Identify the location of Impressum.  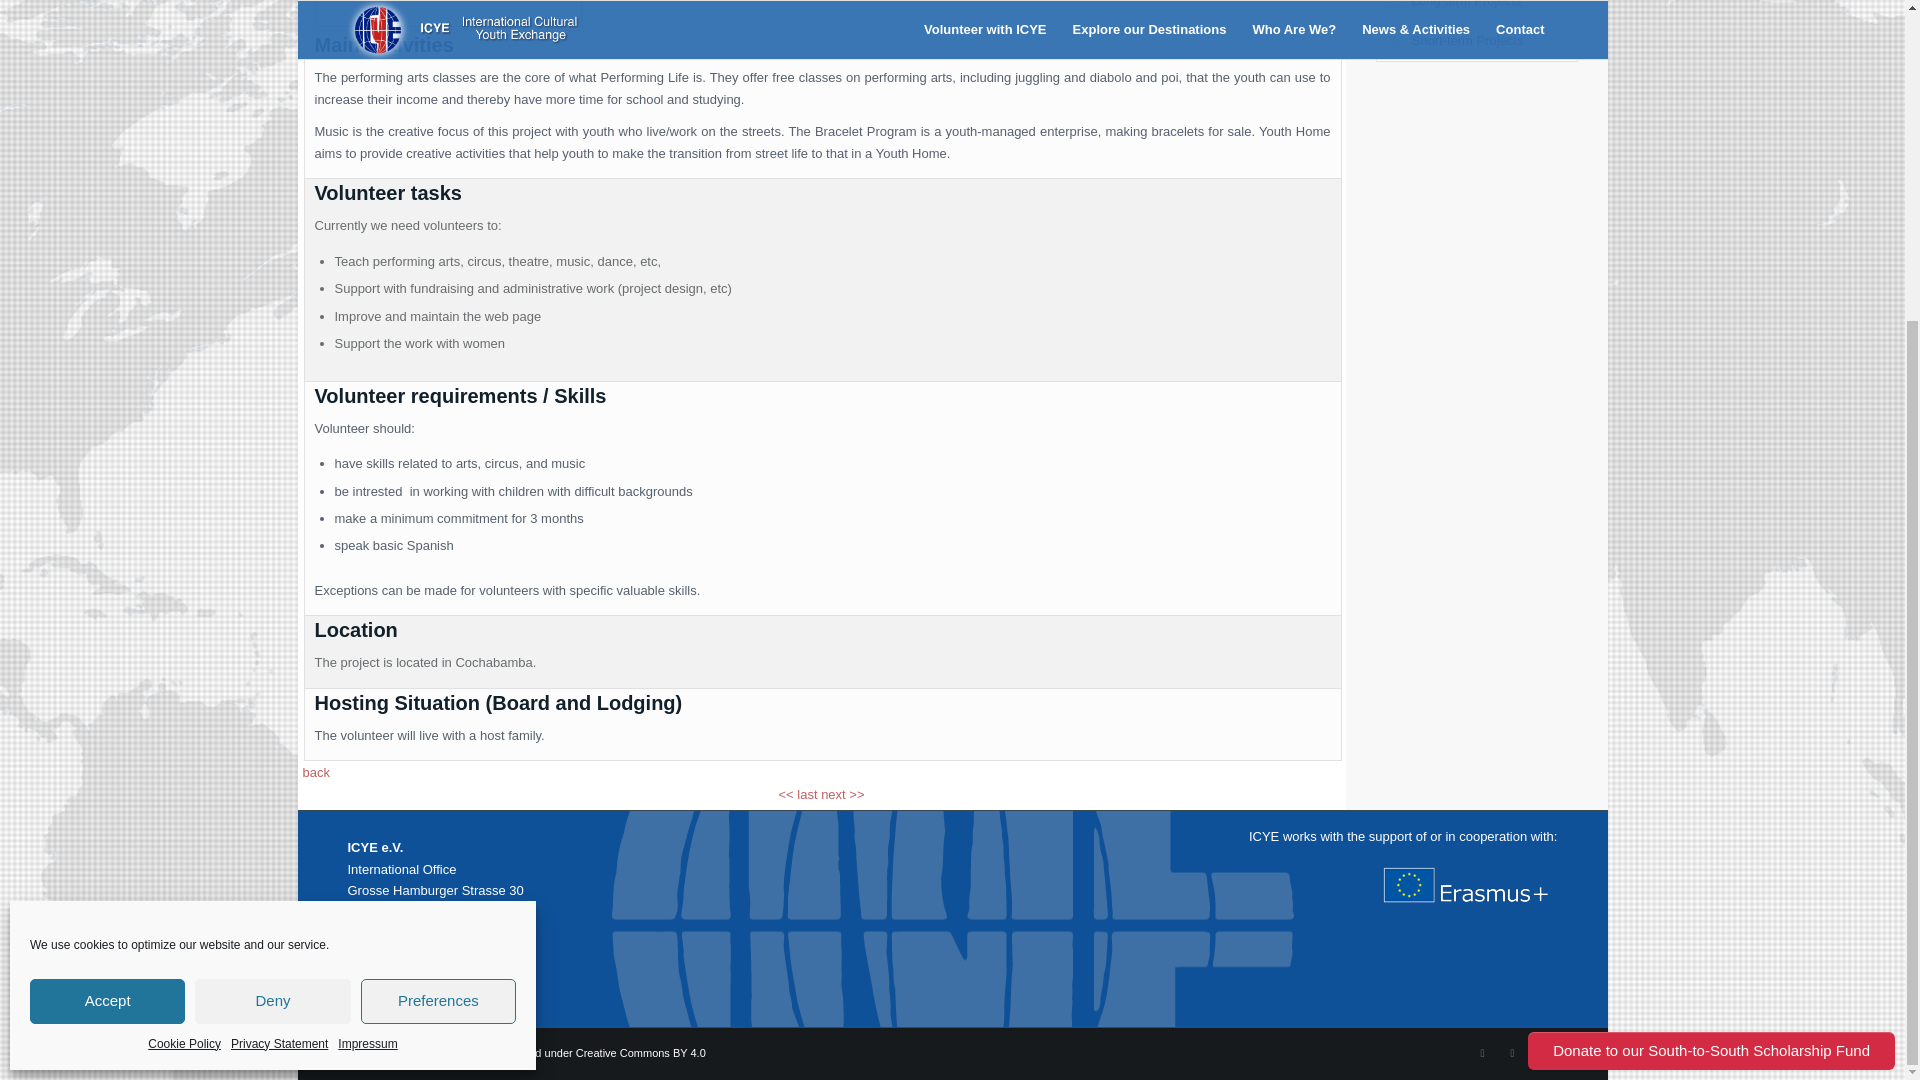
(367, 599).